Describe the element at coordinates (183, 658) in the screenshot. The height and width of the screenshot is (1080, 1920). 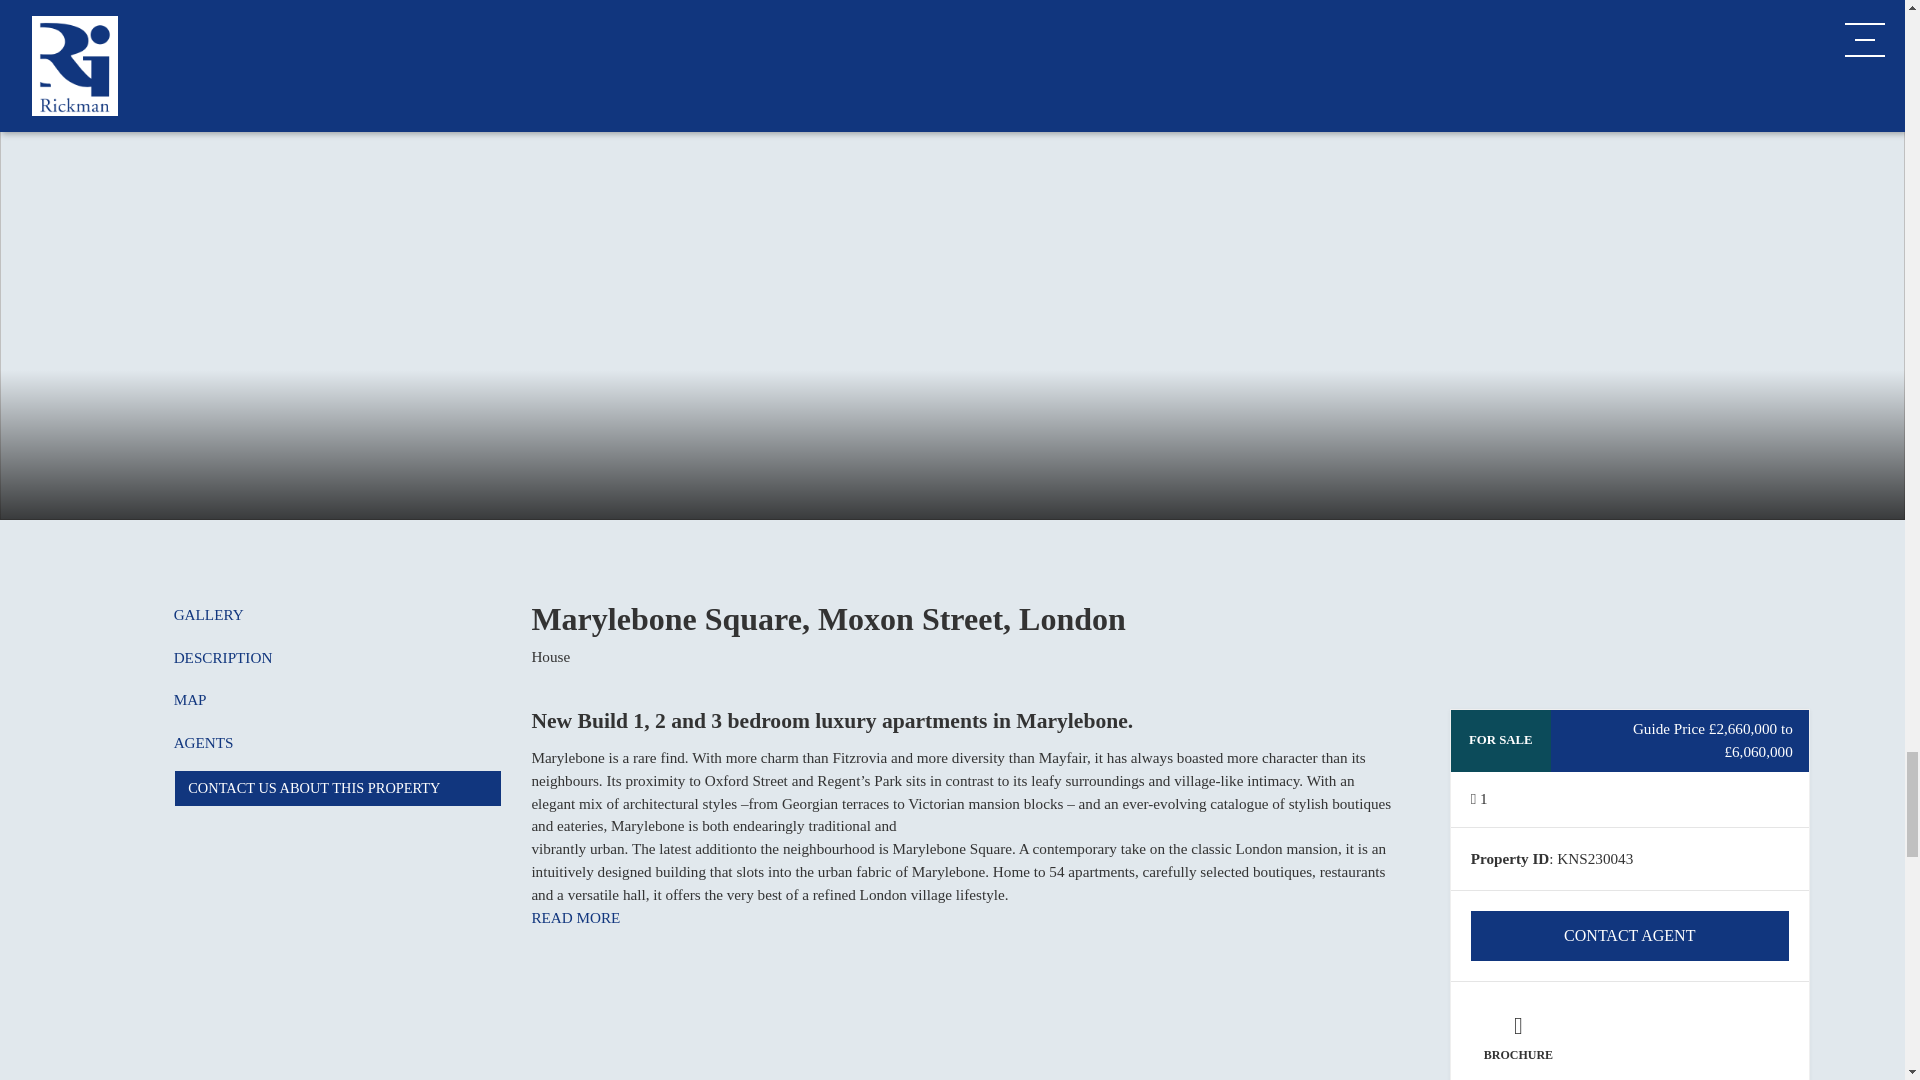
I see `DESCRIPTION` at that location.